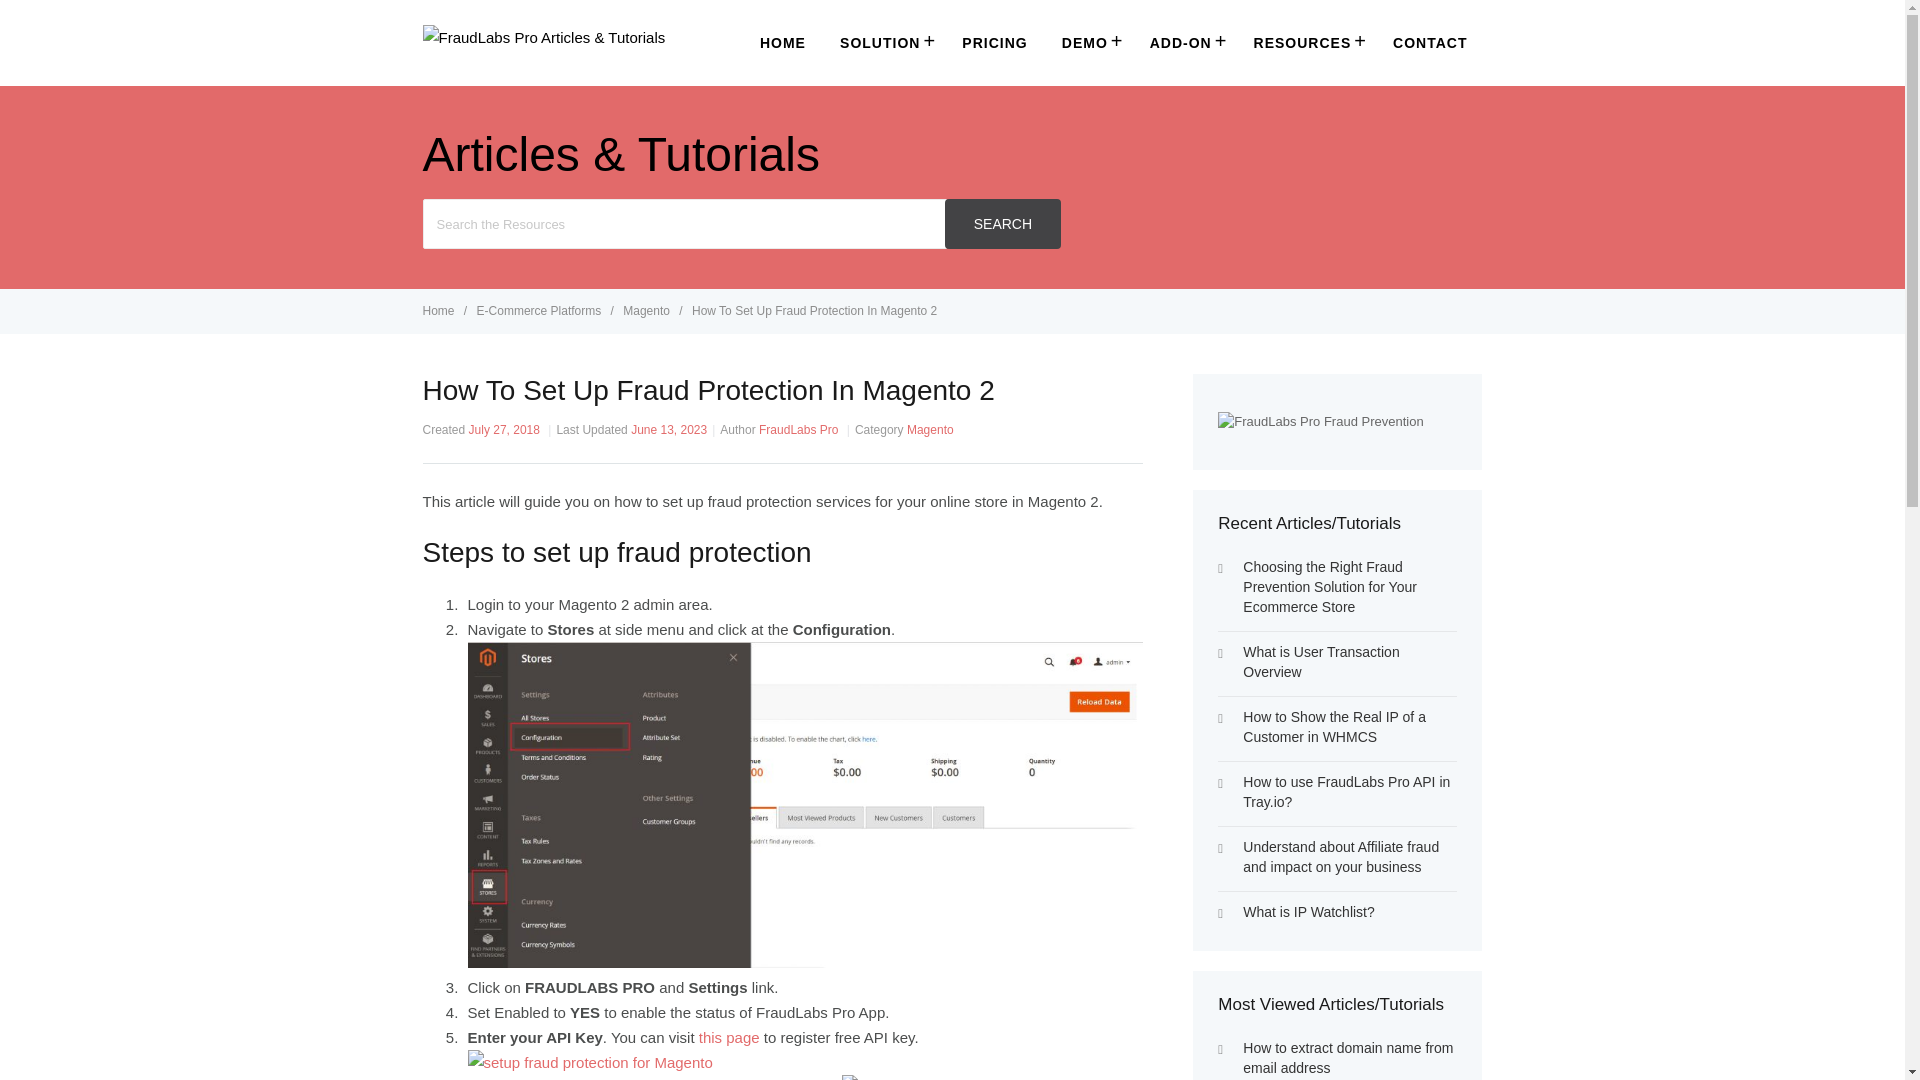  What do you see at coordinates (648, 310) in the screenshot?
I see `Magento` at bounding box center [648, 310].